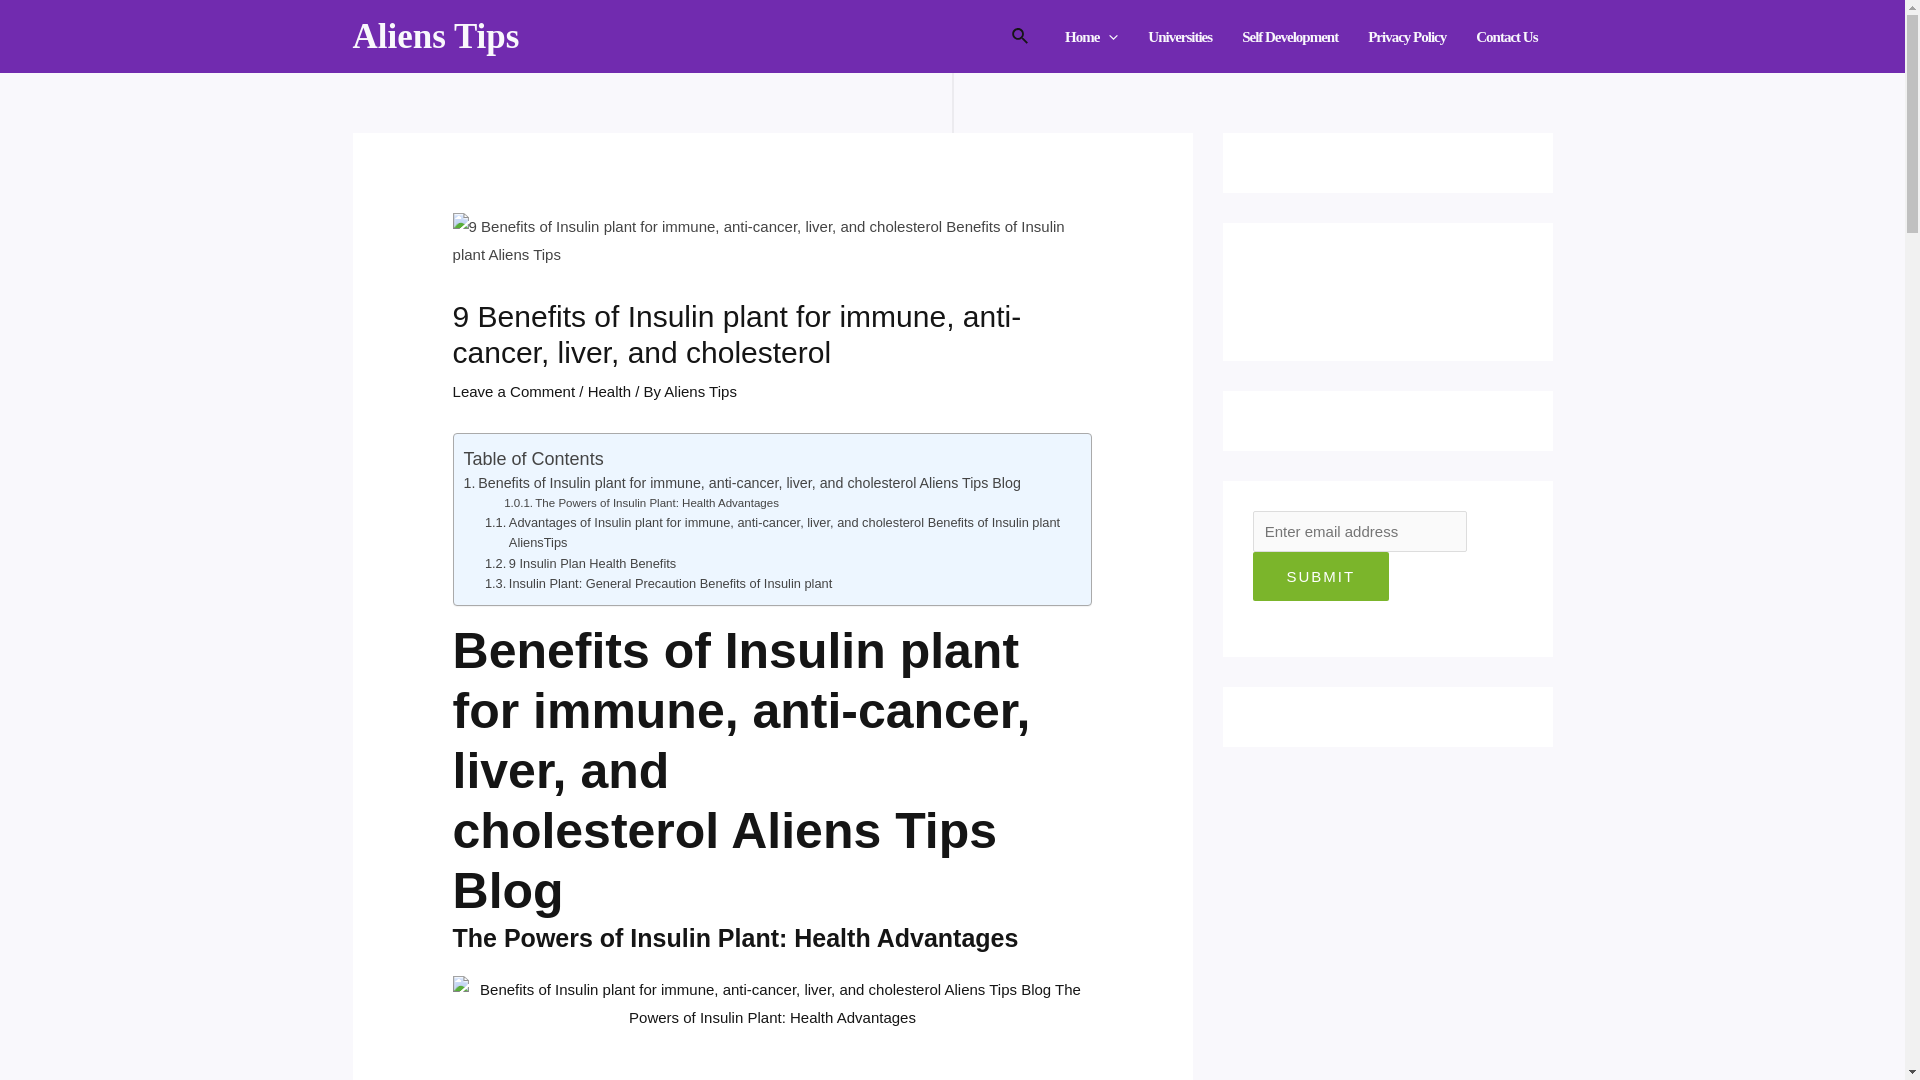 The height and width of the screenshot is (1080, 1920). What do you see at coordinates (1320, 576) in the screenshot?
I see `Submit` at bounding box center [1320, 576].